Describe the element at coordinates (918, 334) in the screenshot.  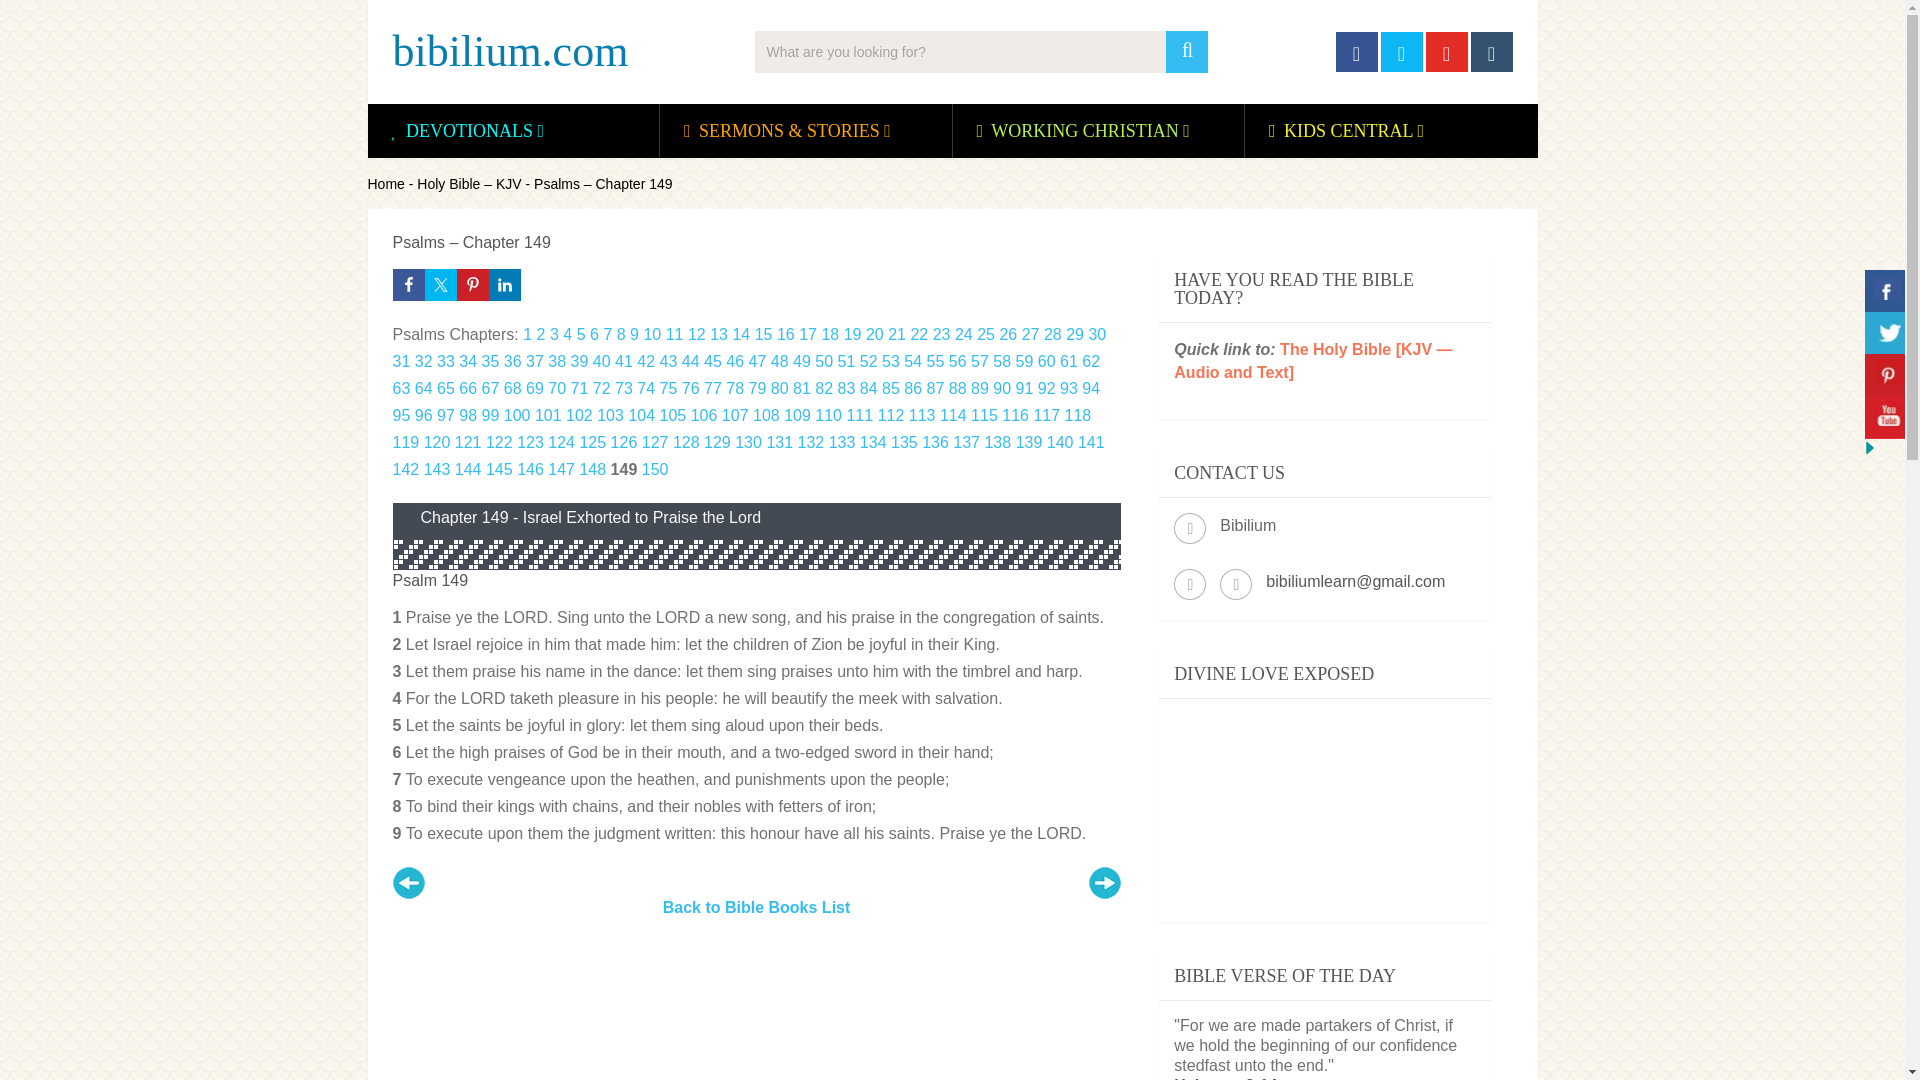
I see `22` at that location.